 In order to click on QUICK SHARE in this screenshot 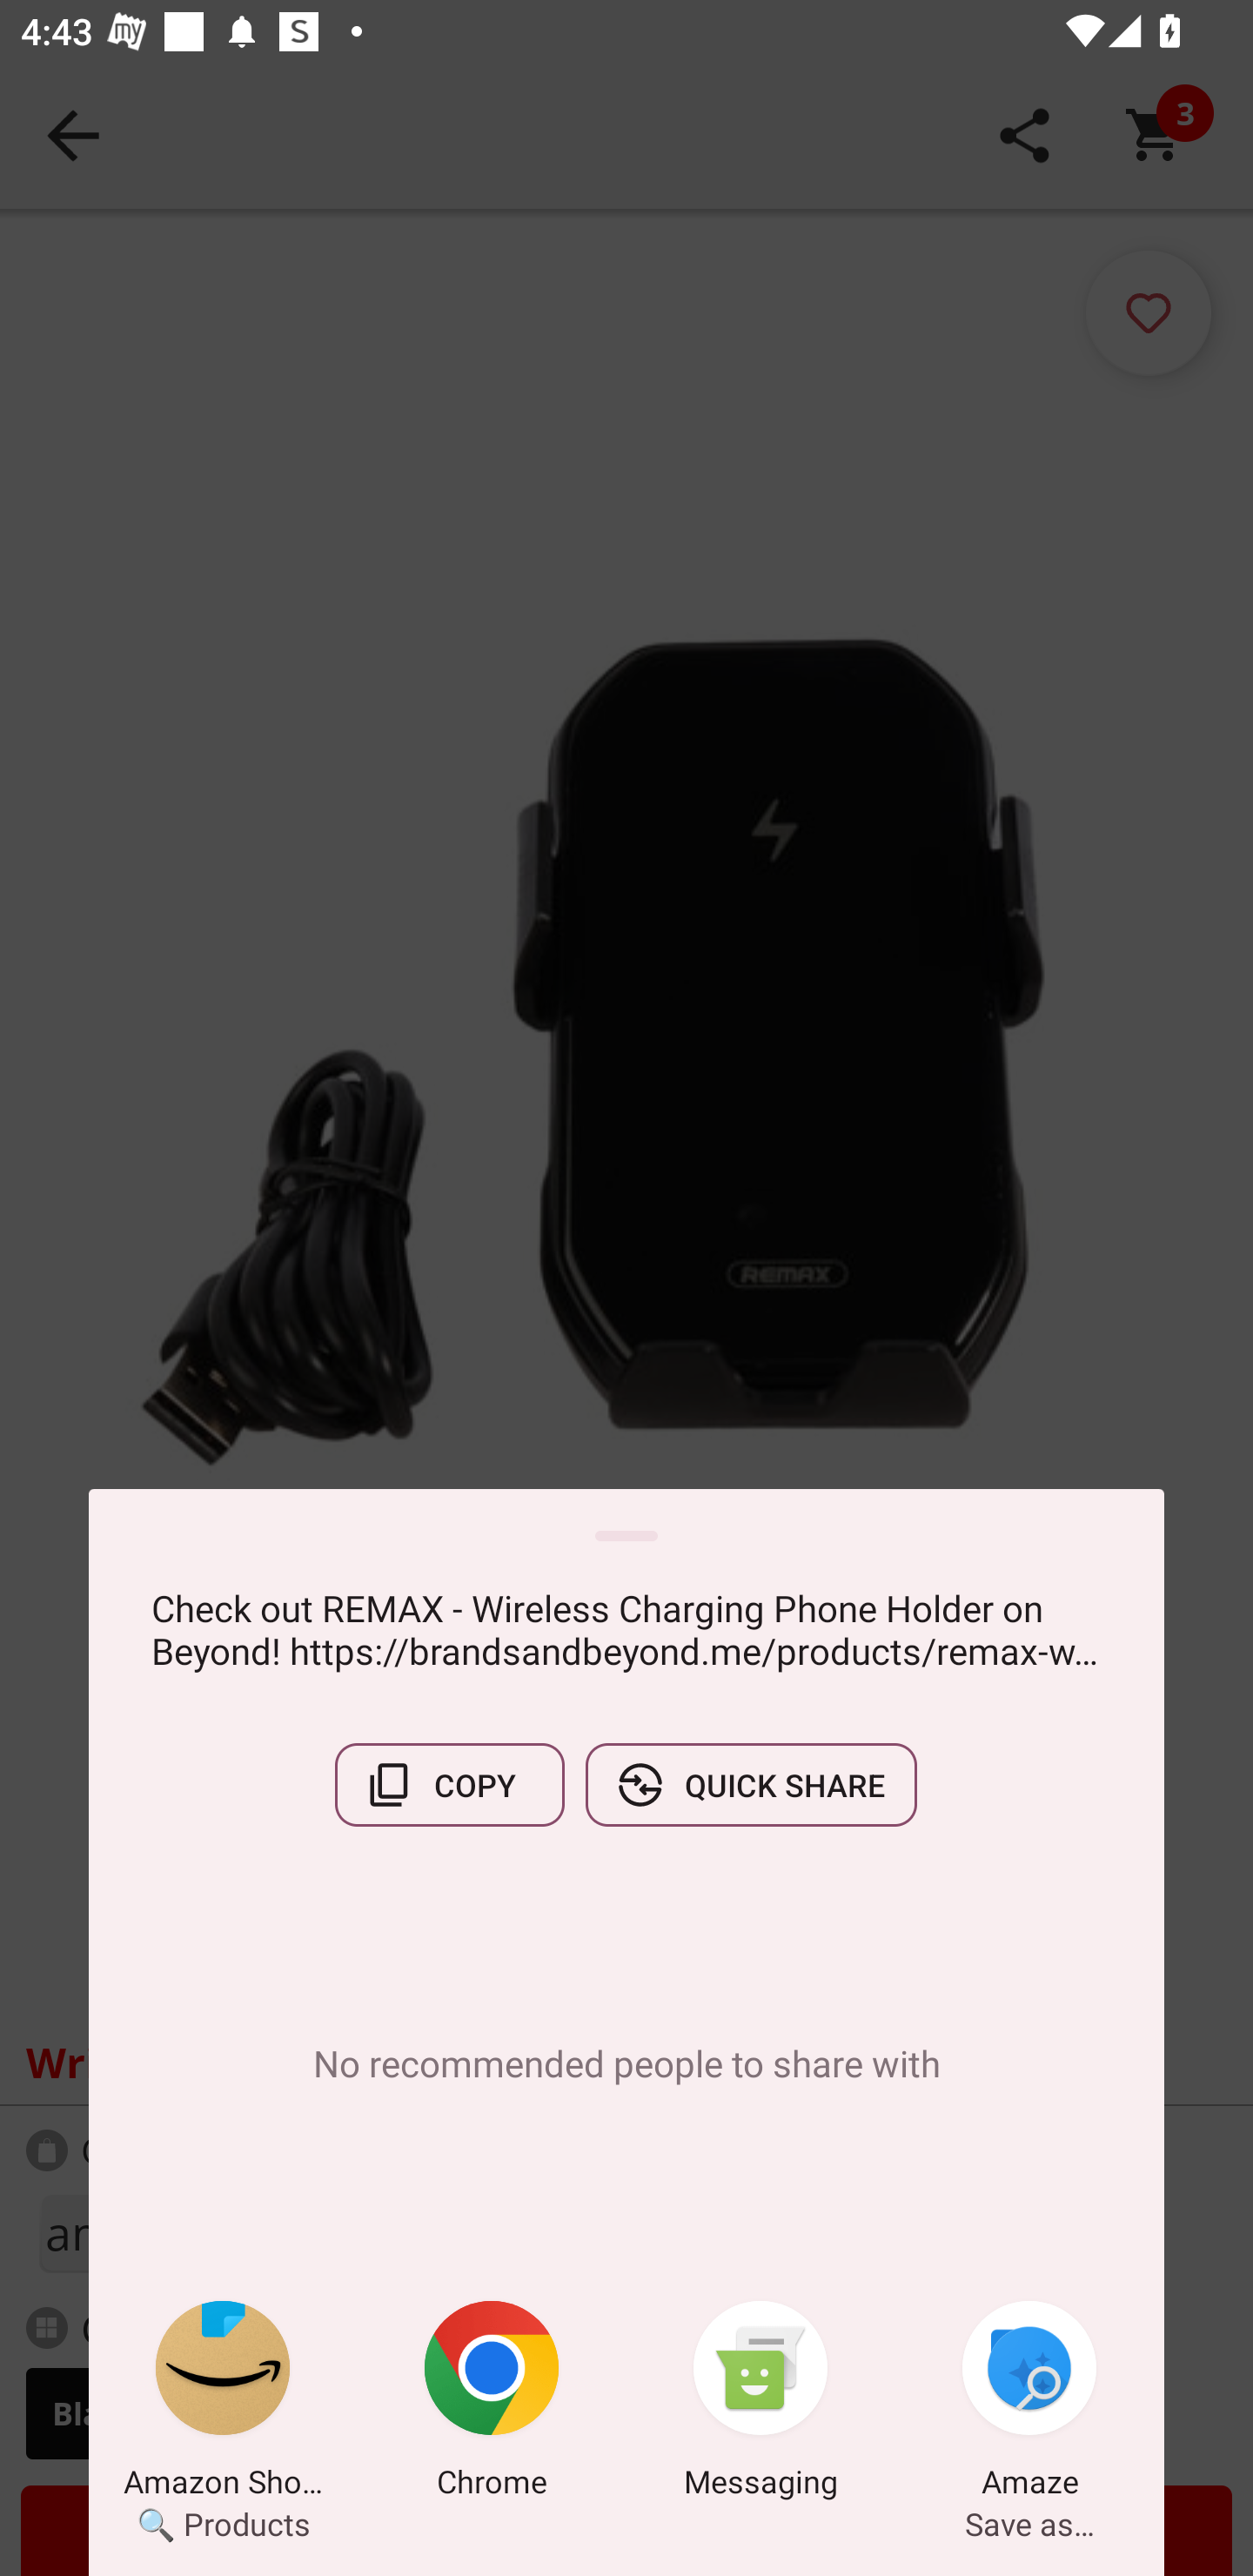, I will do `click(751, 1785)`.